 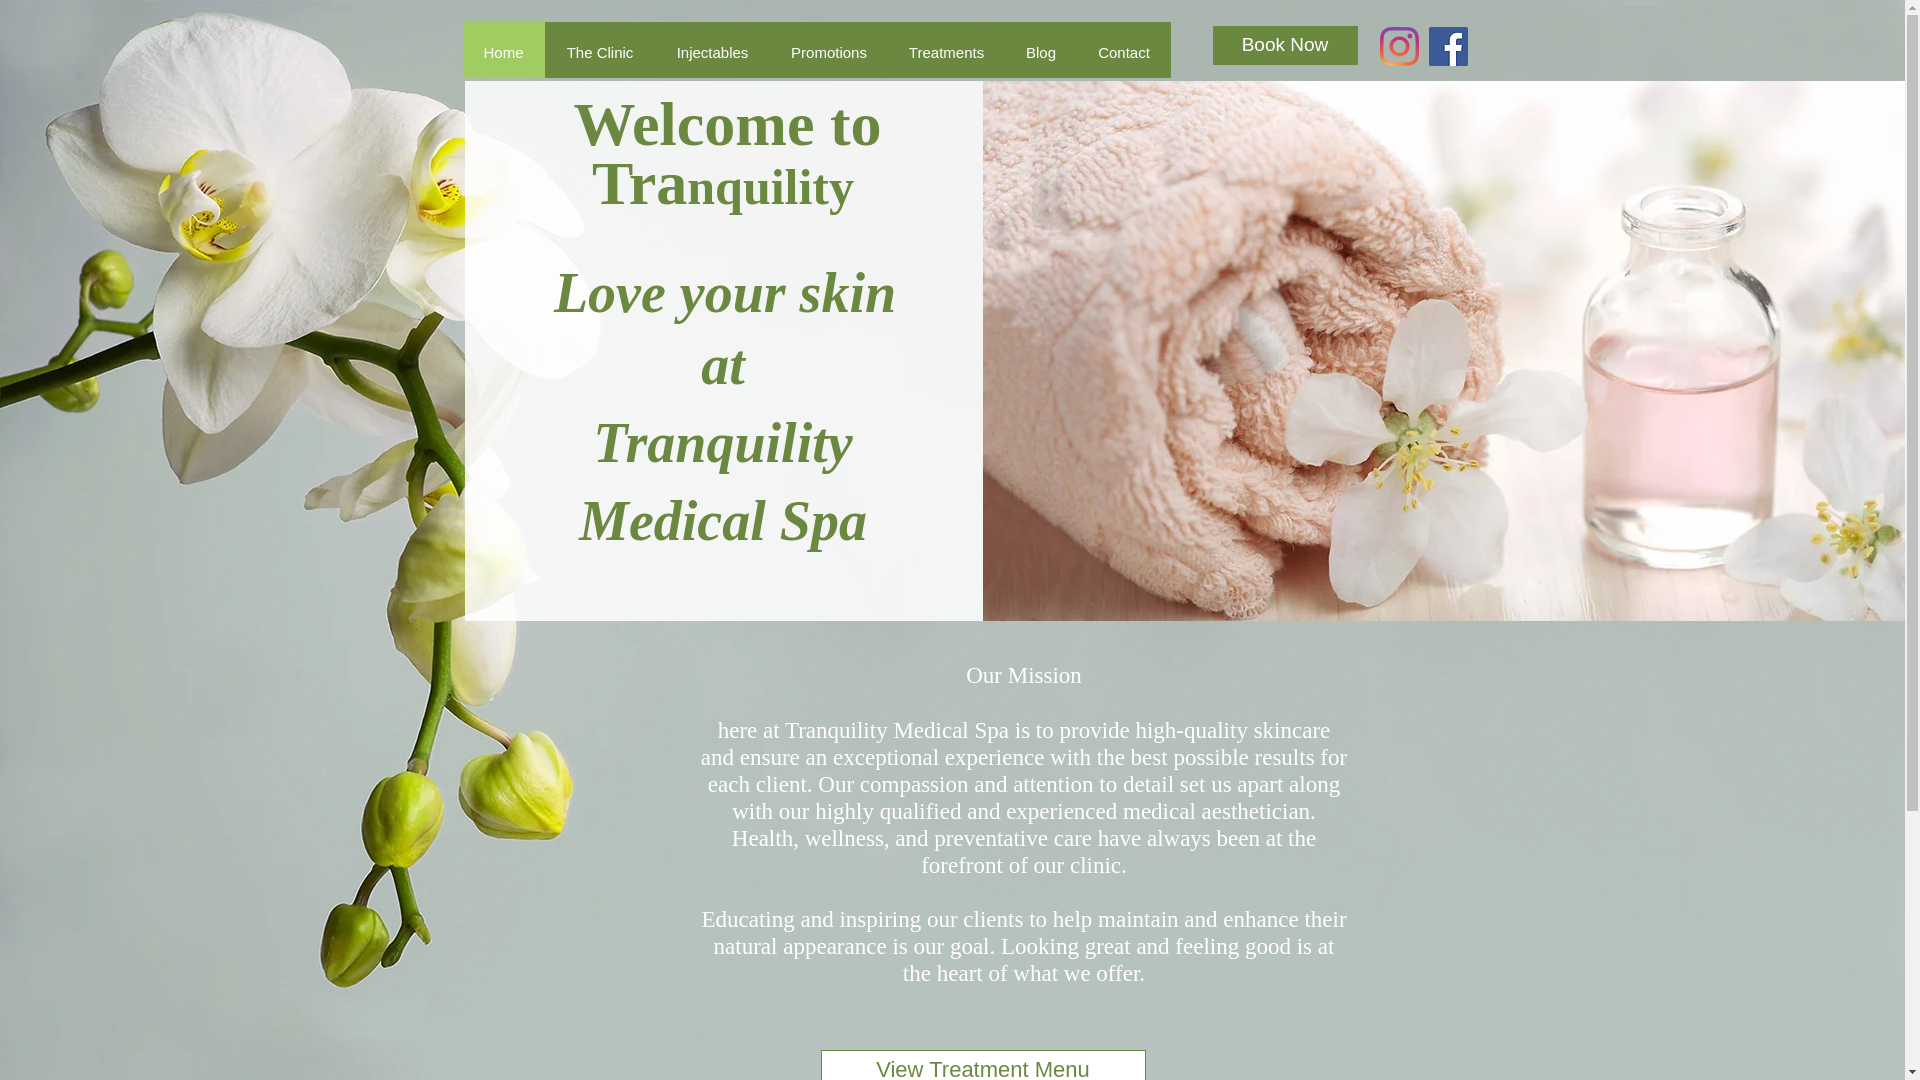 I want to click on Contact, so click(x=1122, y=46).